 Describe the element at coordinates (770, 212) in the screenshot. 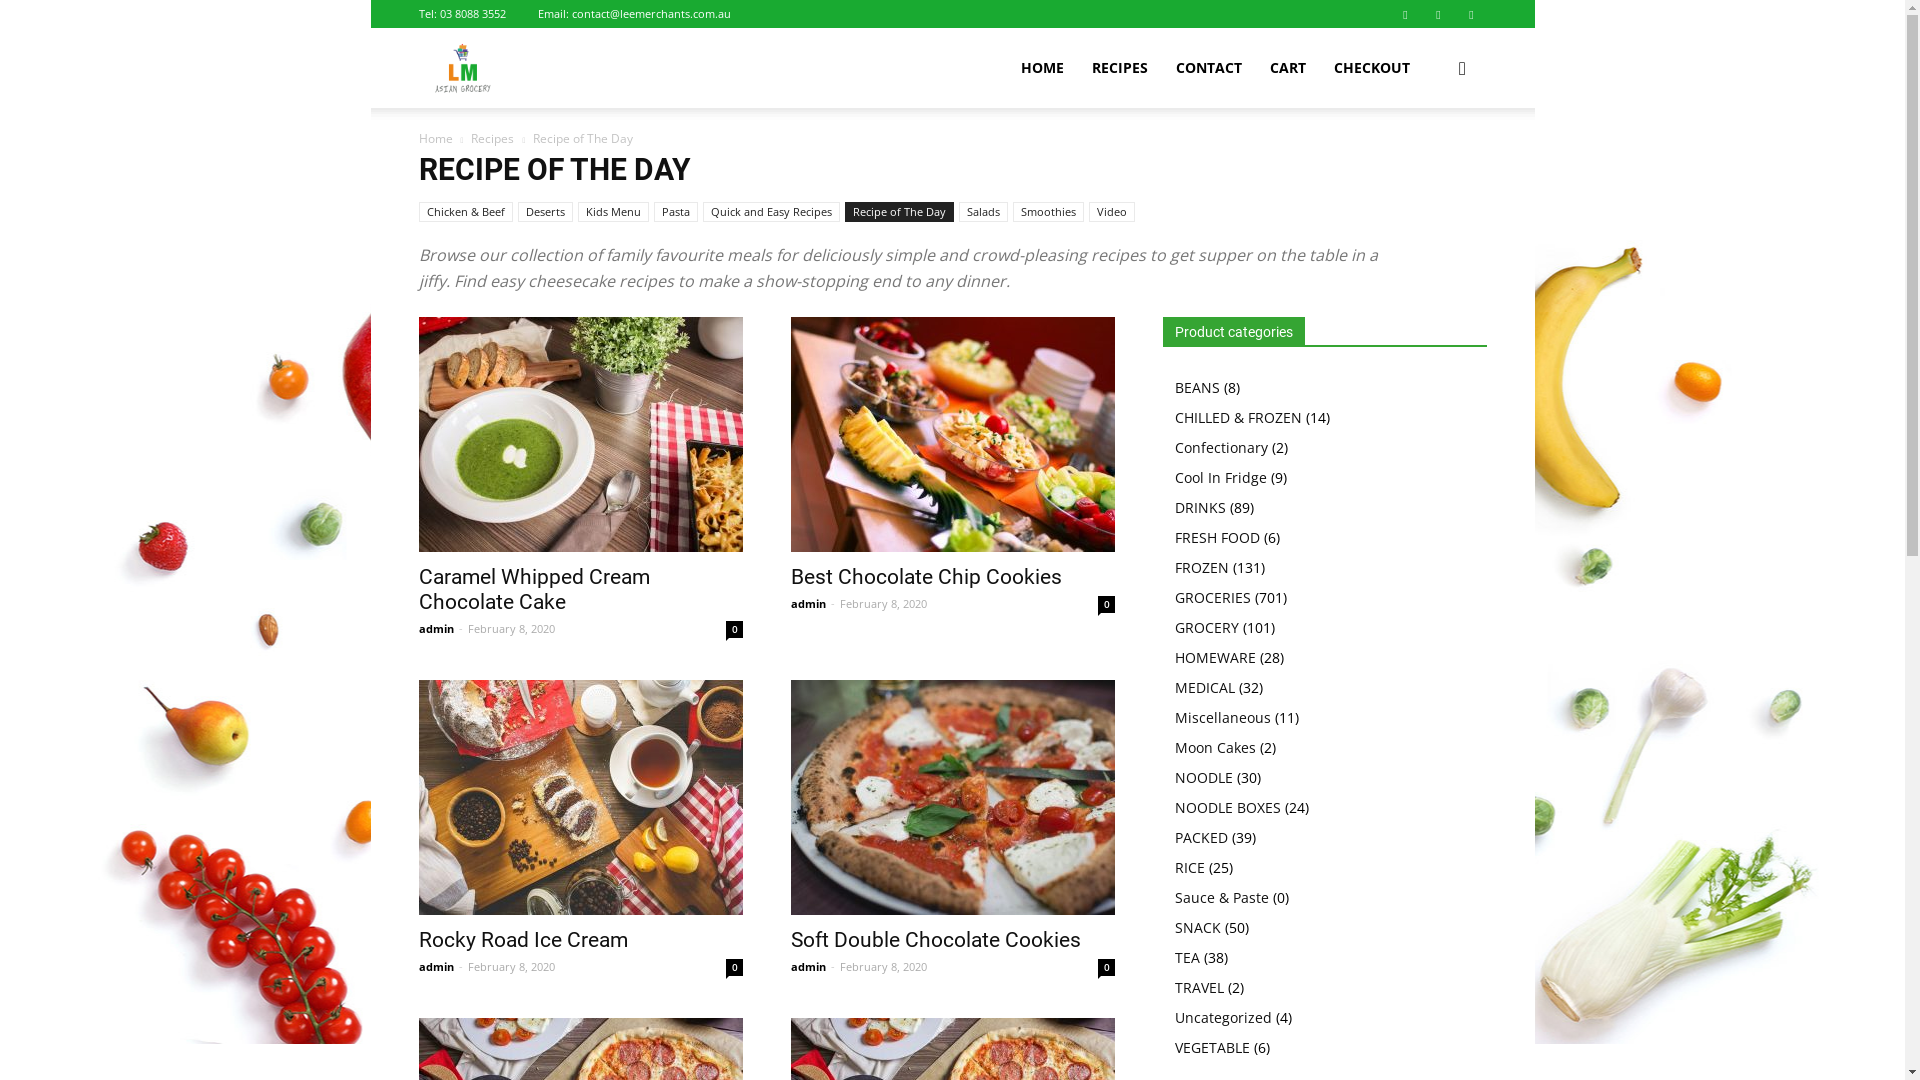

I see `Quick and Easy Recipes` at that location.